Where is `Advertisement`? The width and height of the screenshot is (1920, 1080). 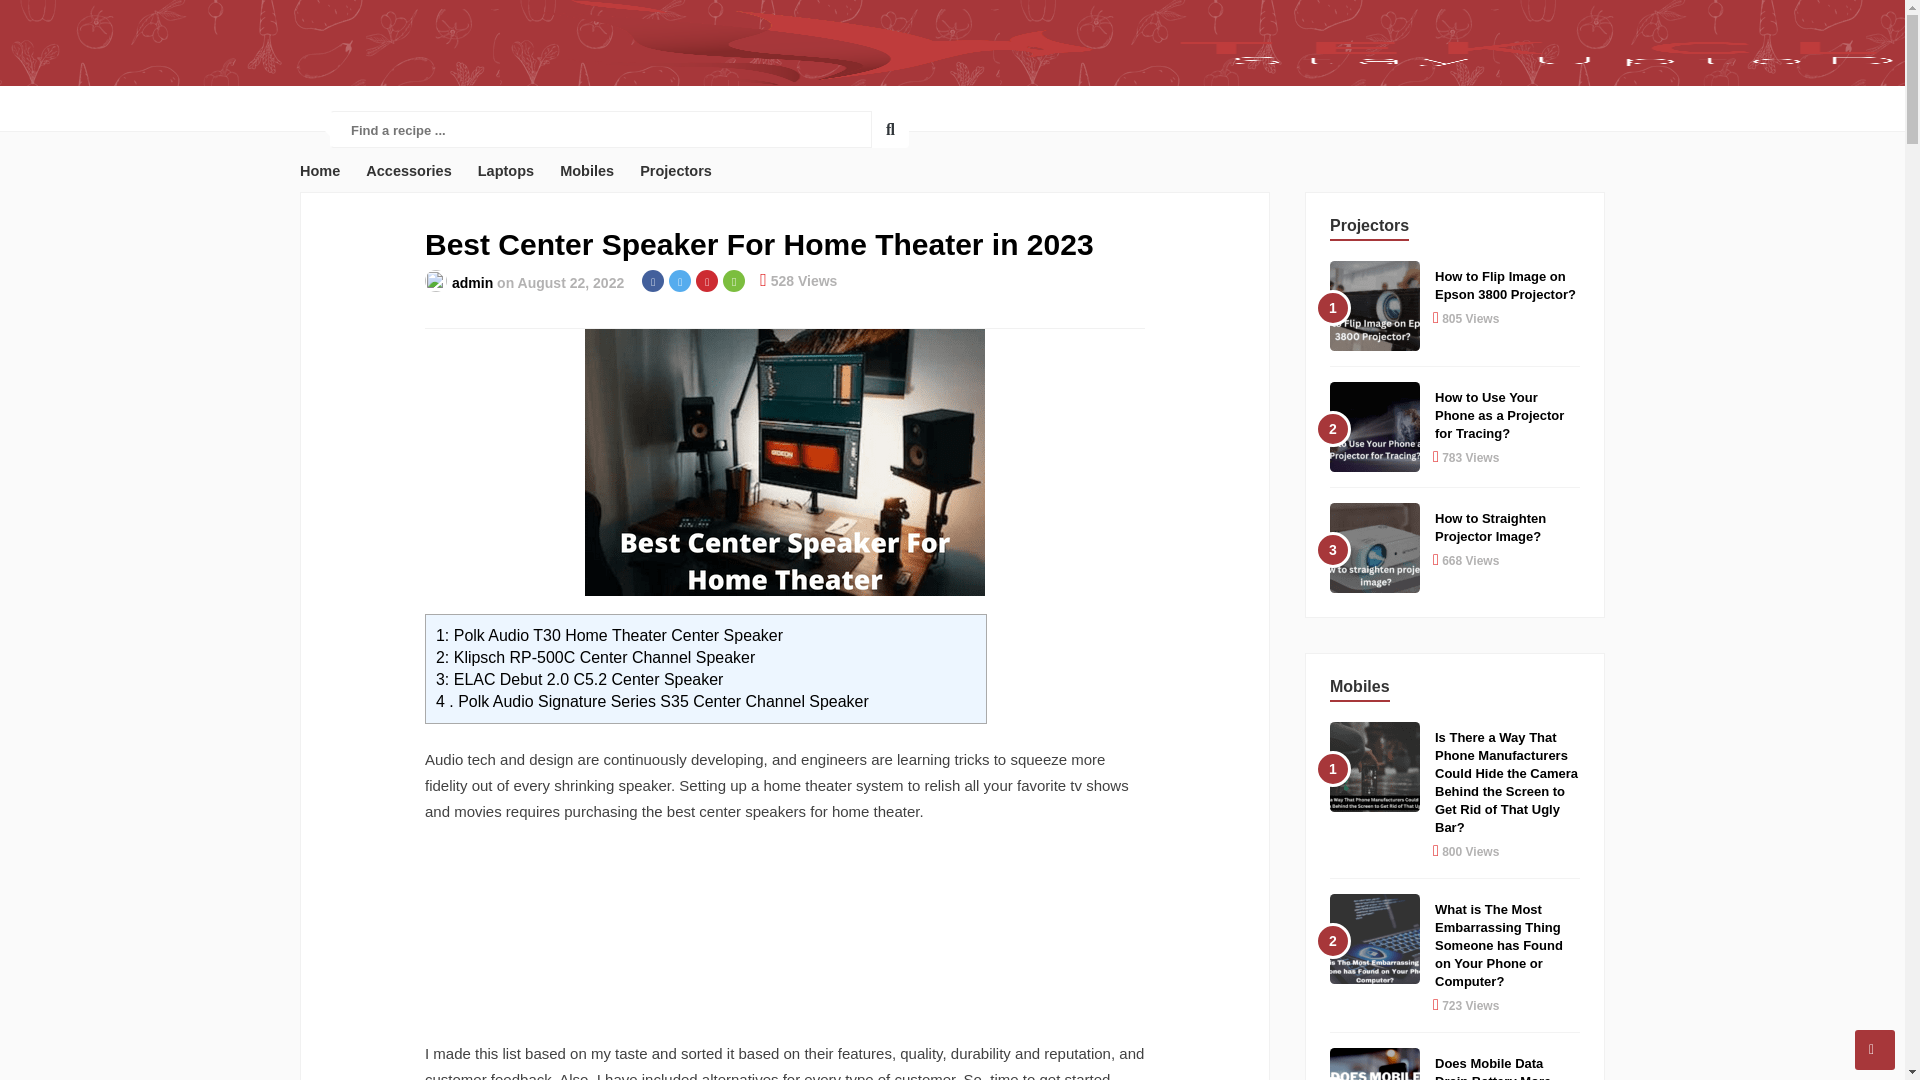 Advertisement is located at coordinates (784, 932).